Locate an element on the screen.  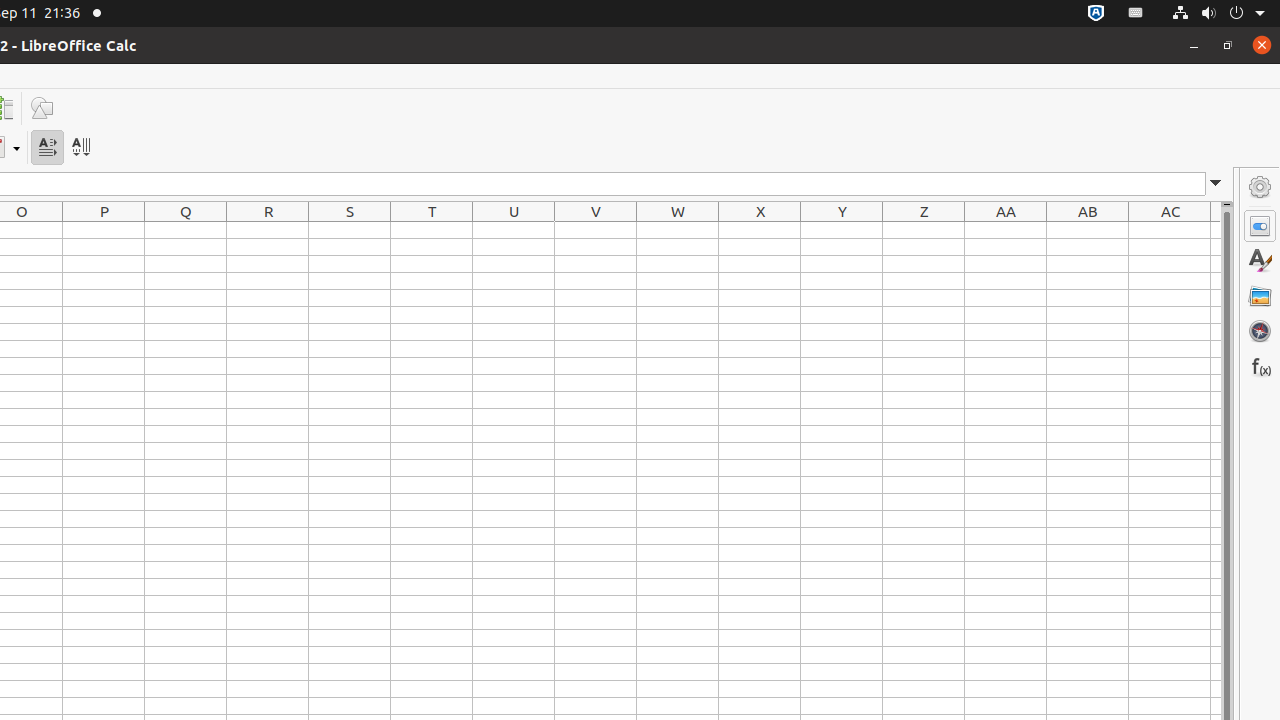
AB1 is located at coordinates (1088, 230).